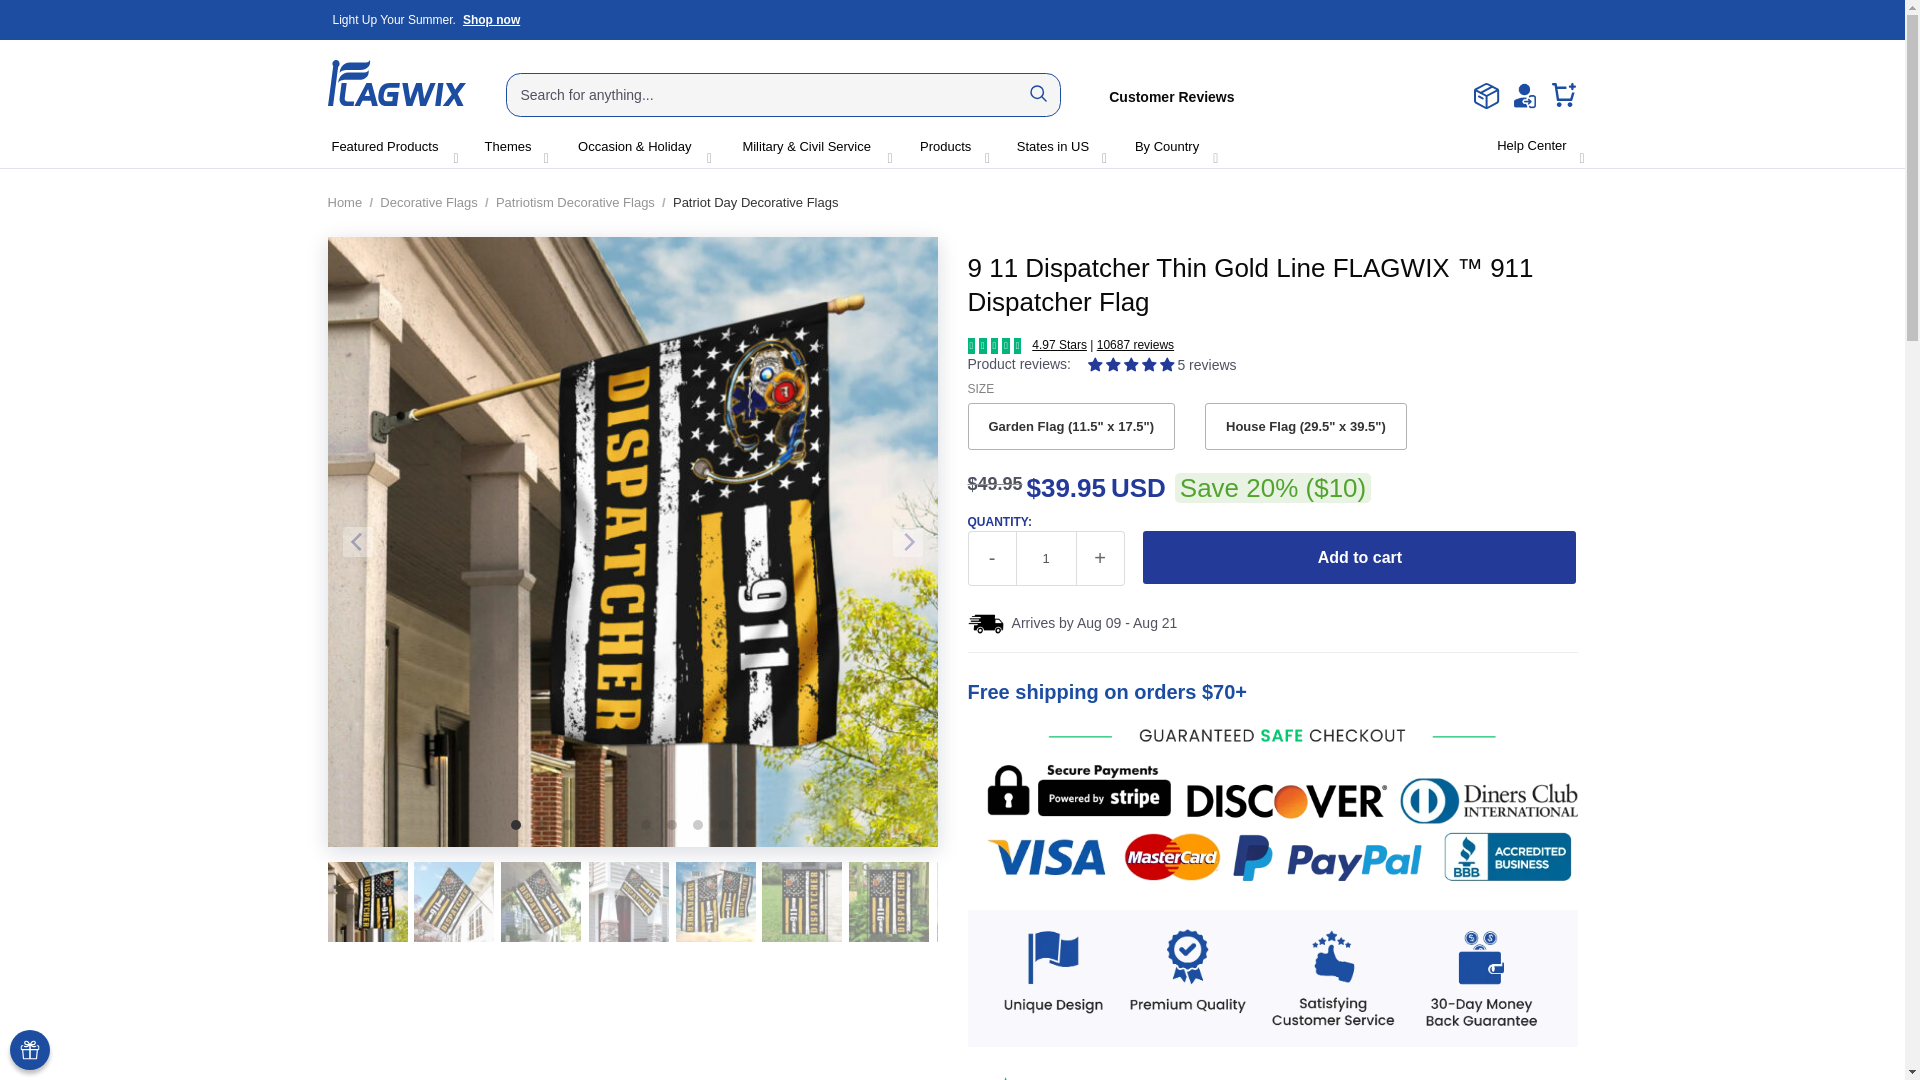 This screenshot has width=1920, height=1080. I want to click on Check out our 3-day delivery collection., so click(426, 20).